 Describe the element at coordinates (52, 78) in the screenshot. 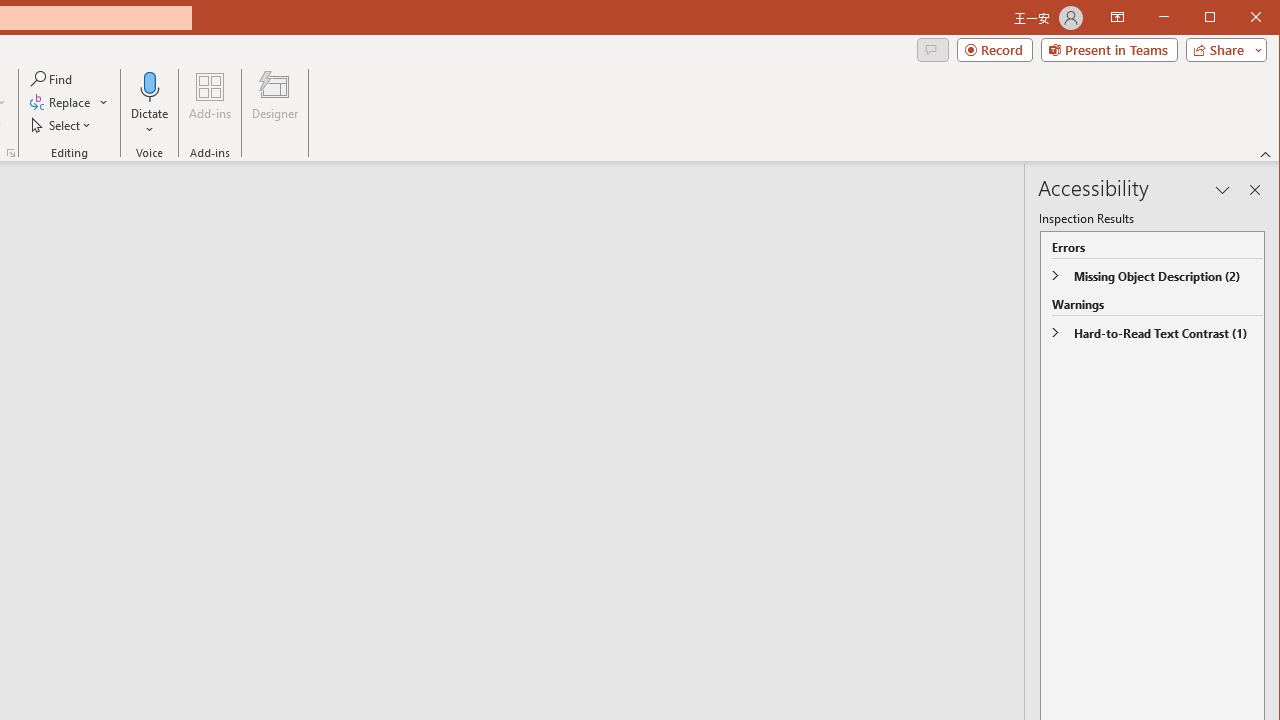

I see `Find...` at that location.